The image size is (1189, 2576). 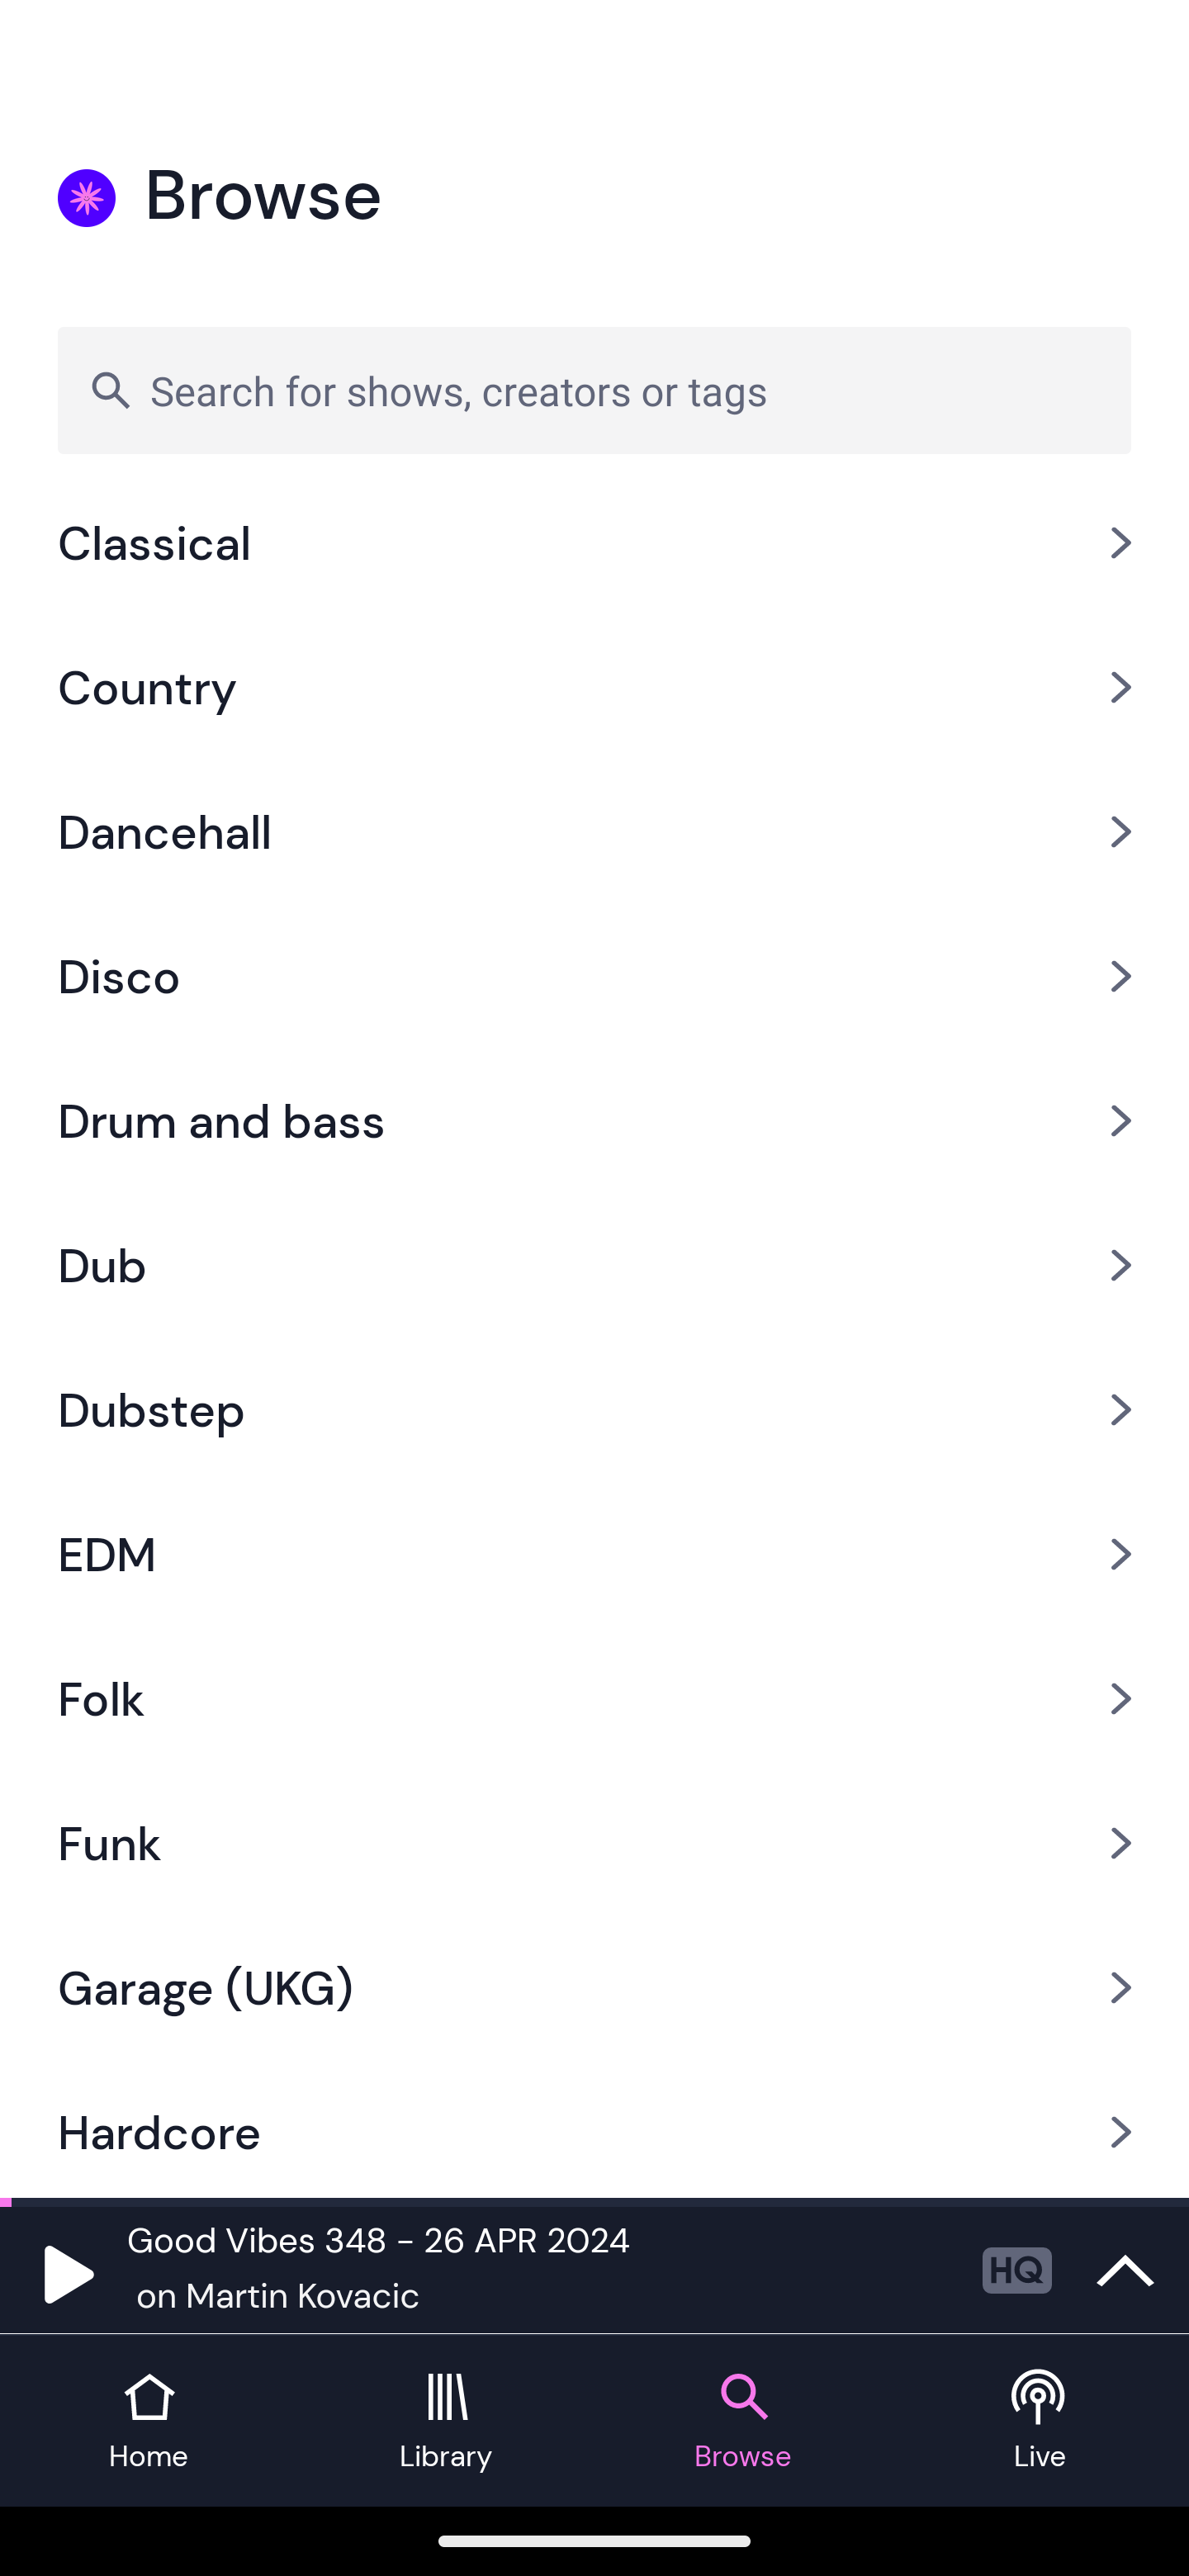 I want to click on Hardcore, so click(x=594, y=2129).